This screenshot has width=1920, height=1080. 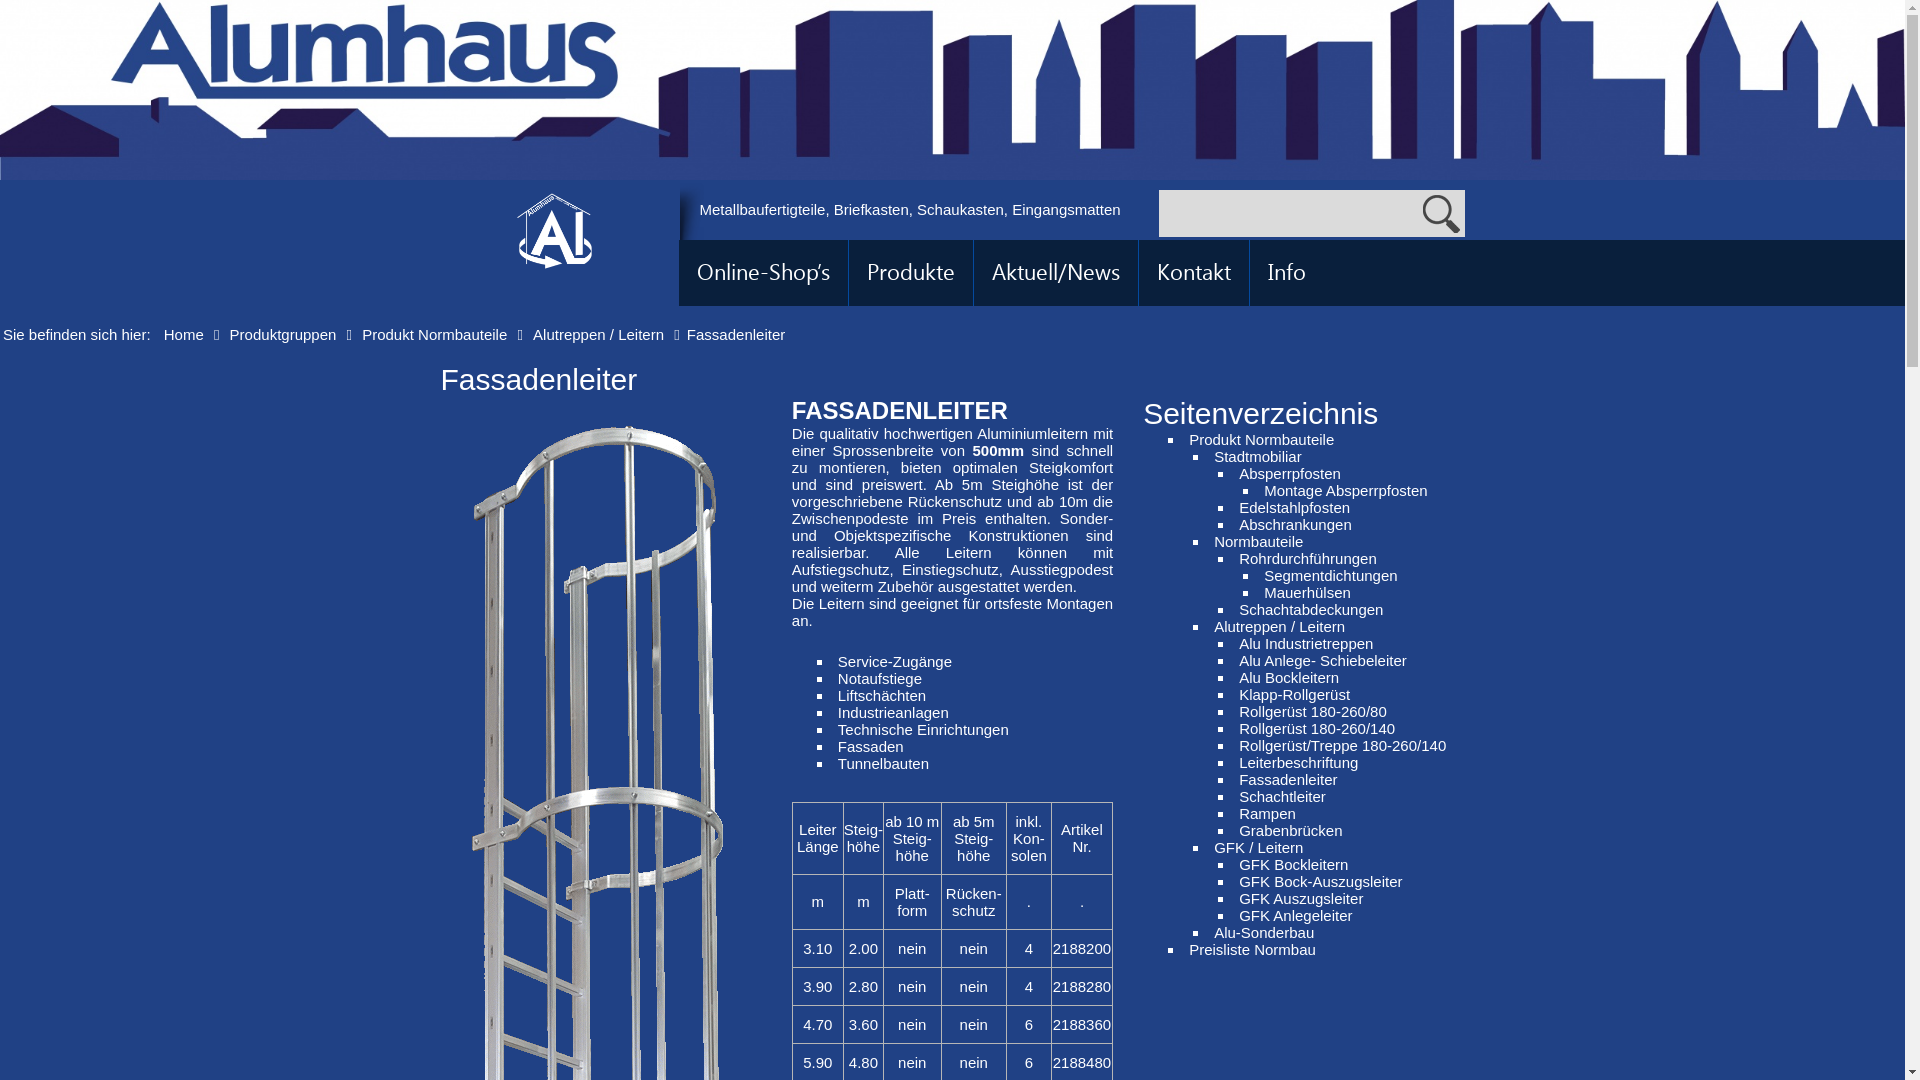 I want to click on Aktuell/News, so click(x=1056, y=273).